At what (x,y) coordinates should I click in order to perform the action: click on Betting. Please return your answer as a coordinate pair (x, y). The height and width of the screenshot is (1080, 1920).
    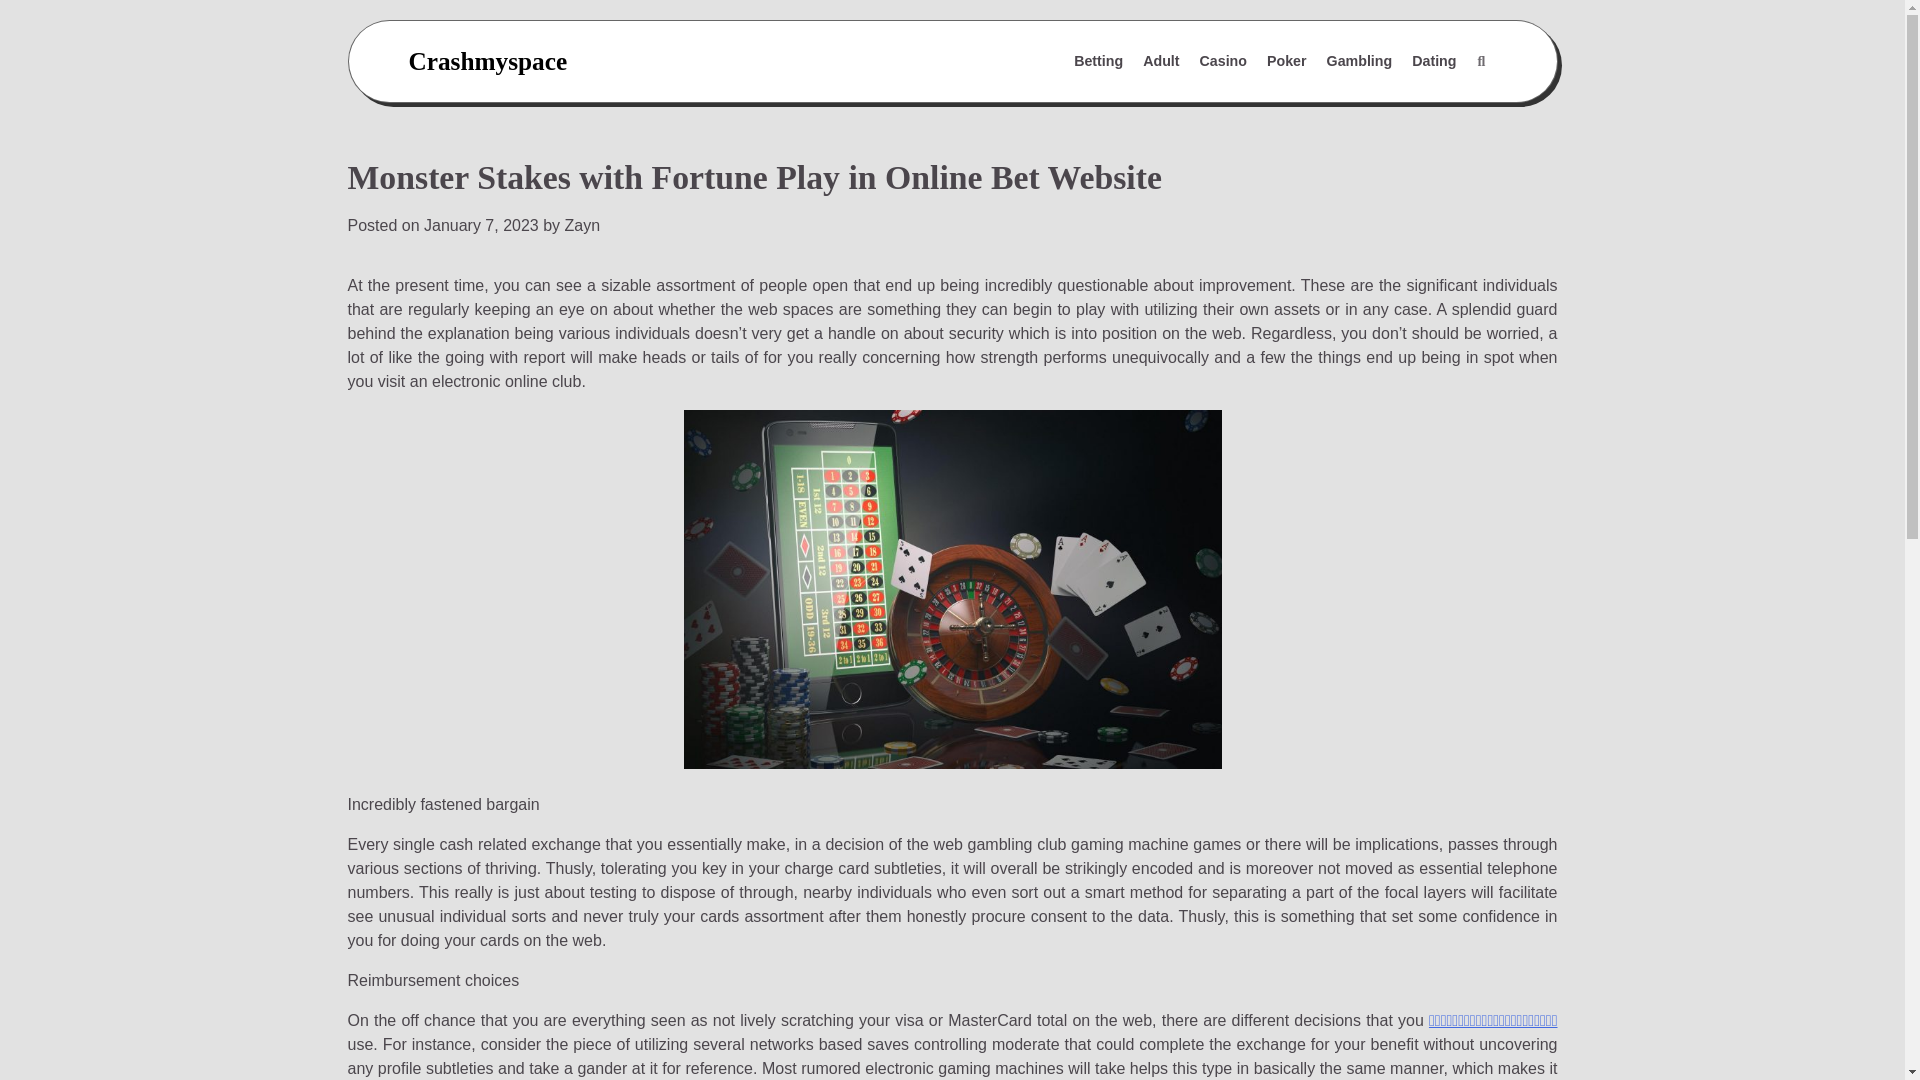
    Looking at the image, I should click on (1098, 62).